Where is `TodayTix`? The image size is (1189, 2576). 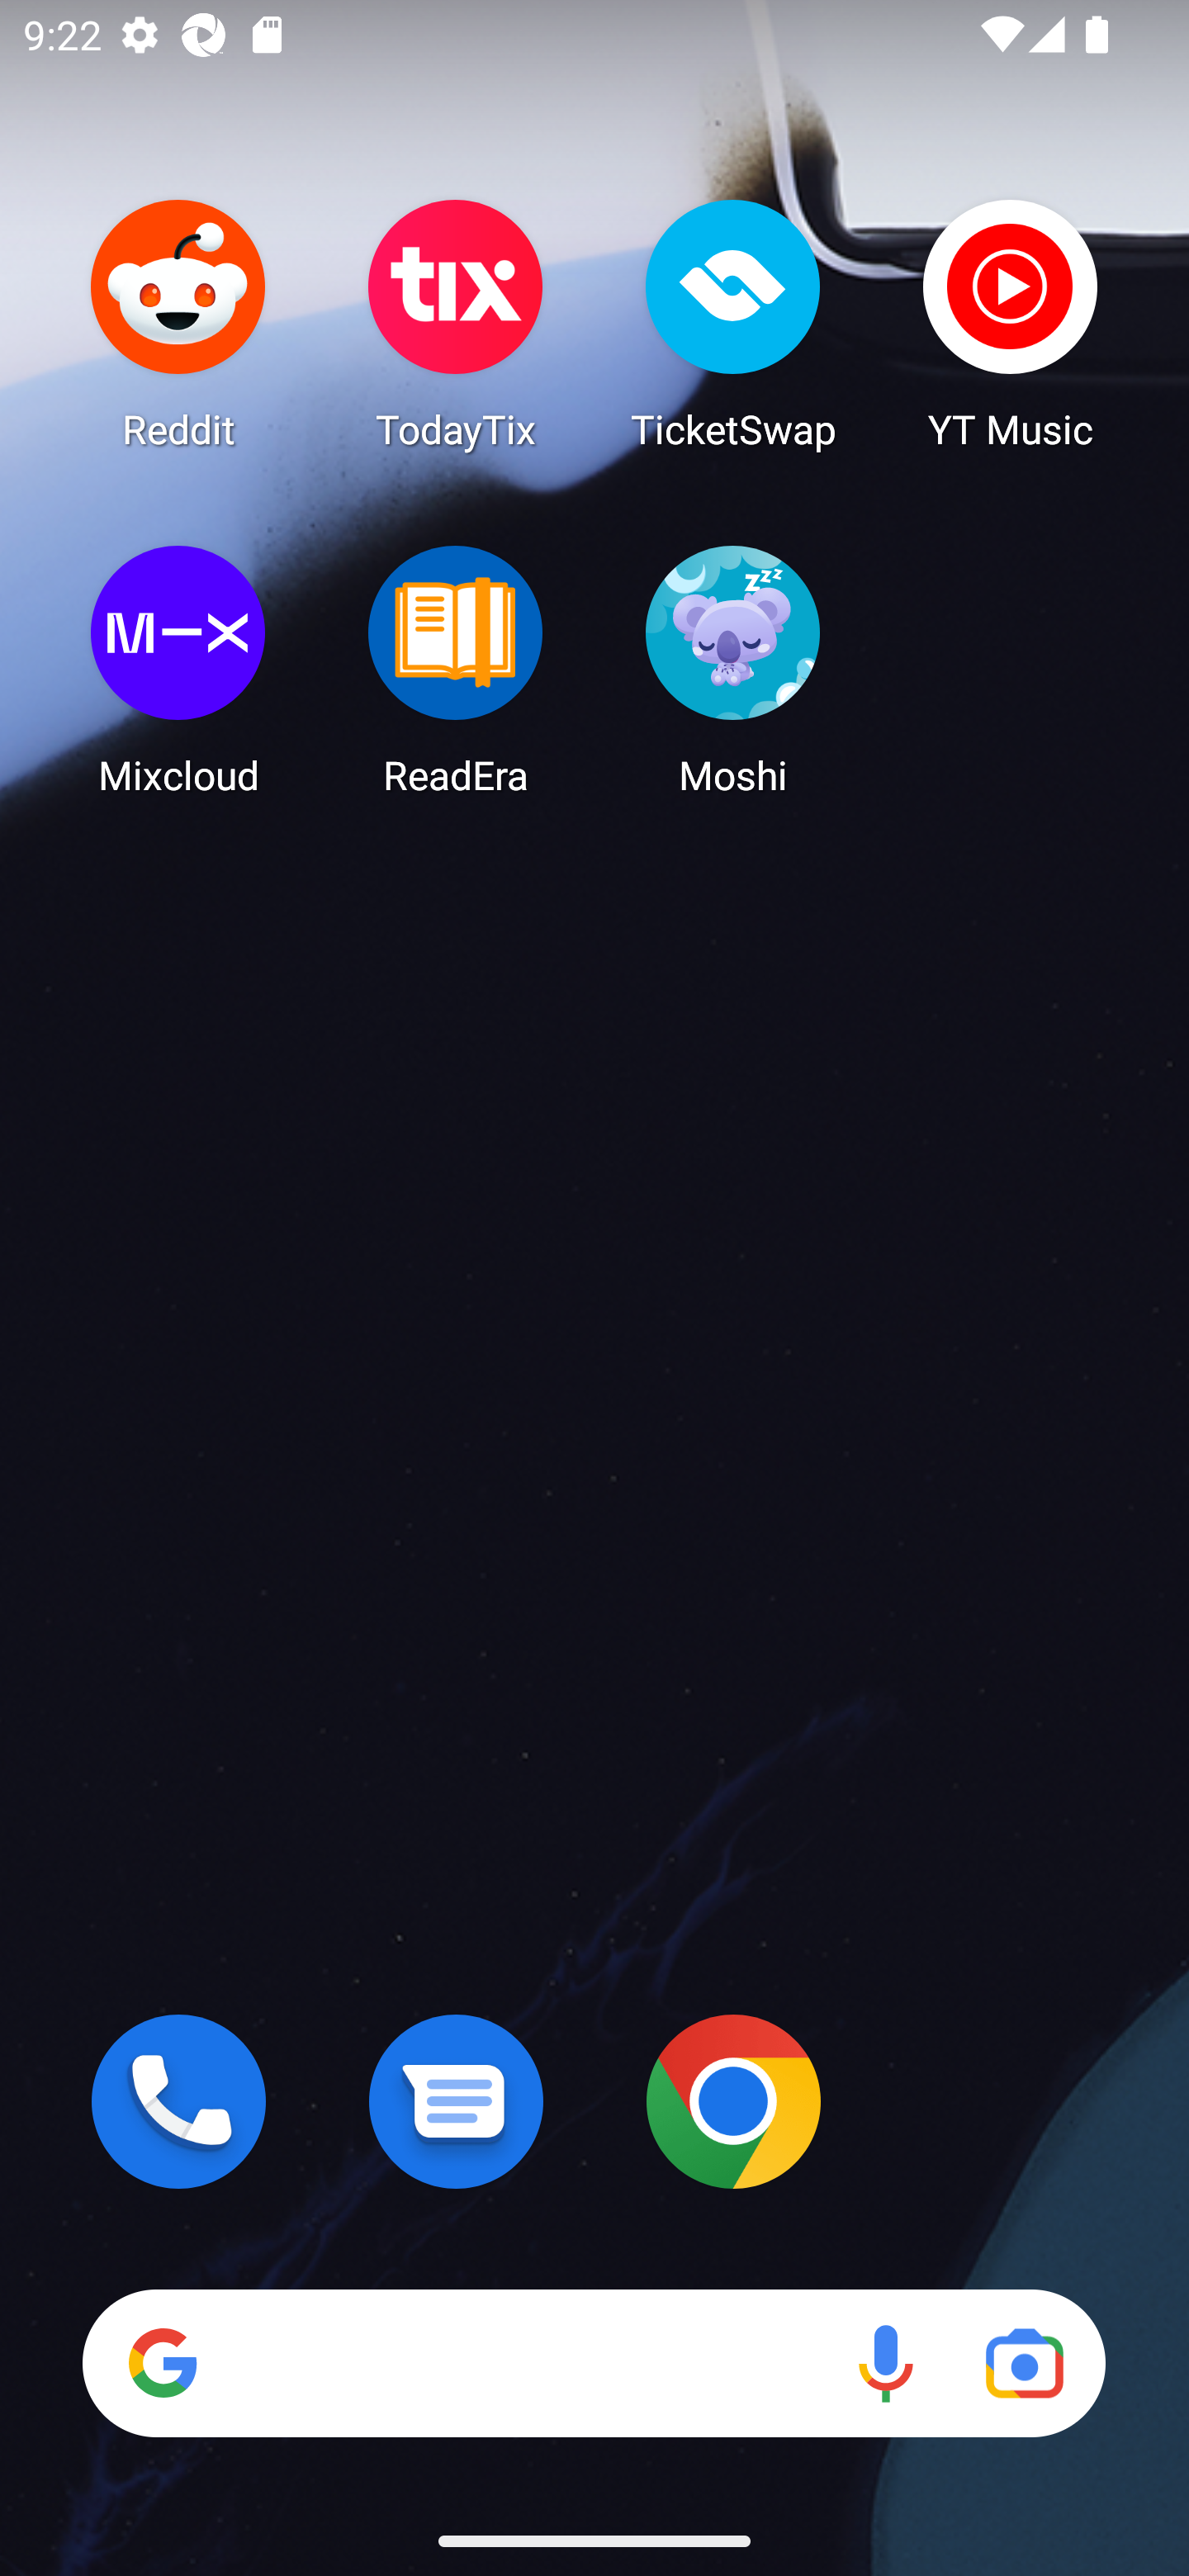
TodayTix is located at coordinates (456, 324).